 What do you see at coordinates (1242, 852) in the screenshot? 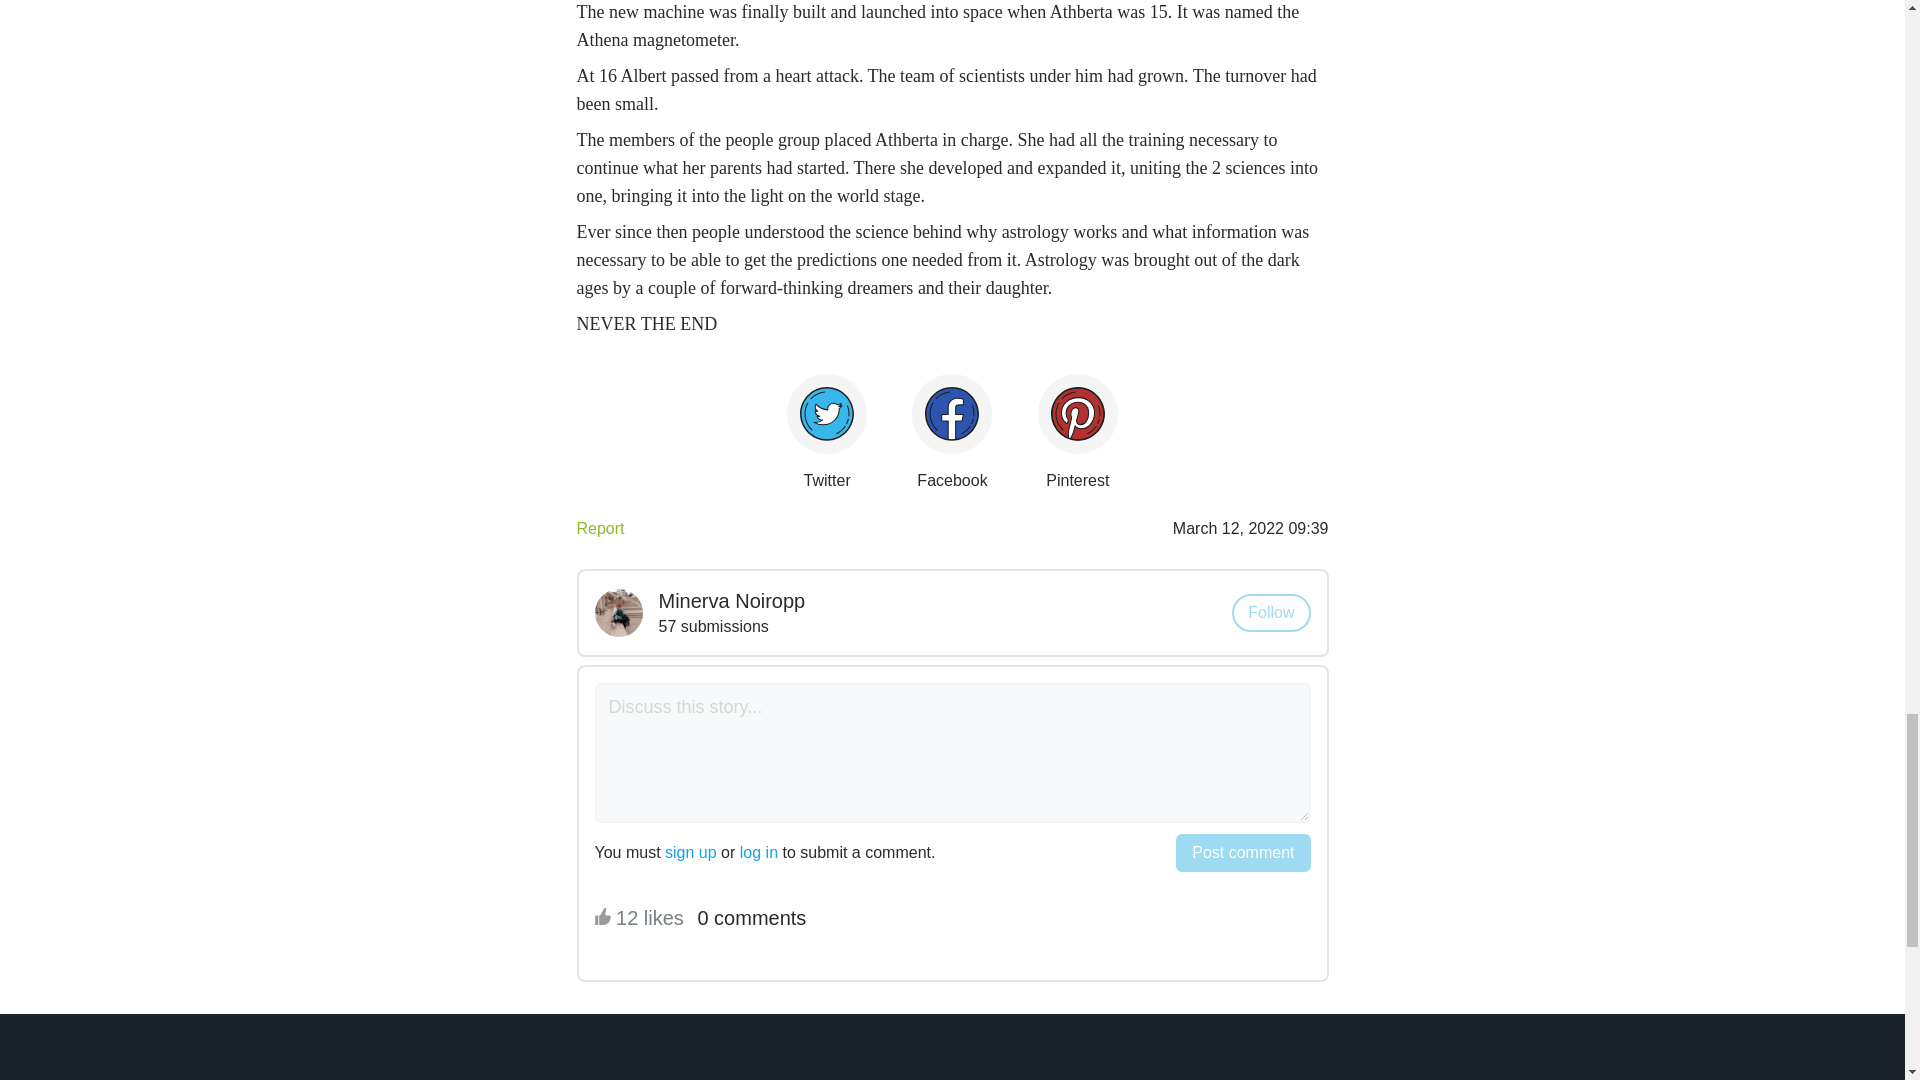
I see `Post comment` at bounding box center [1242, 852].